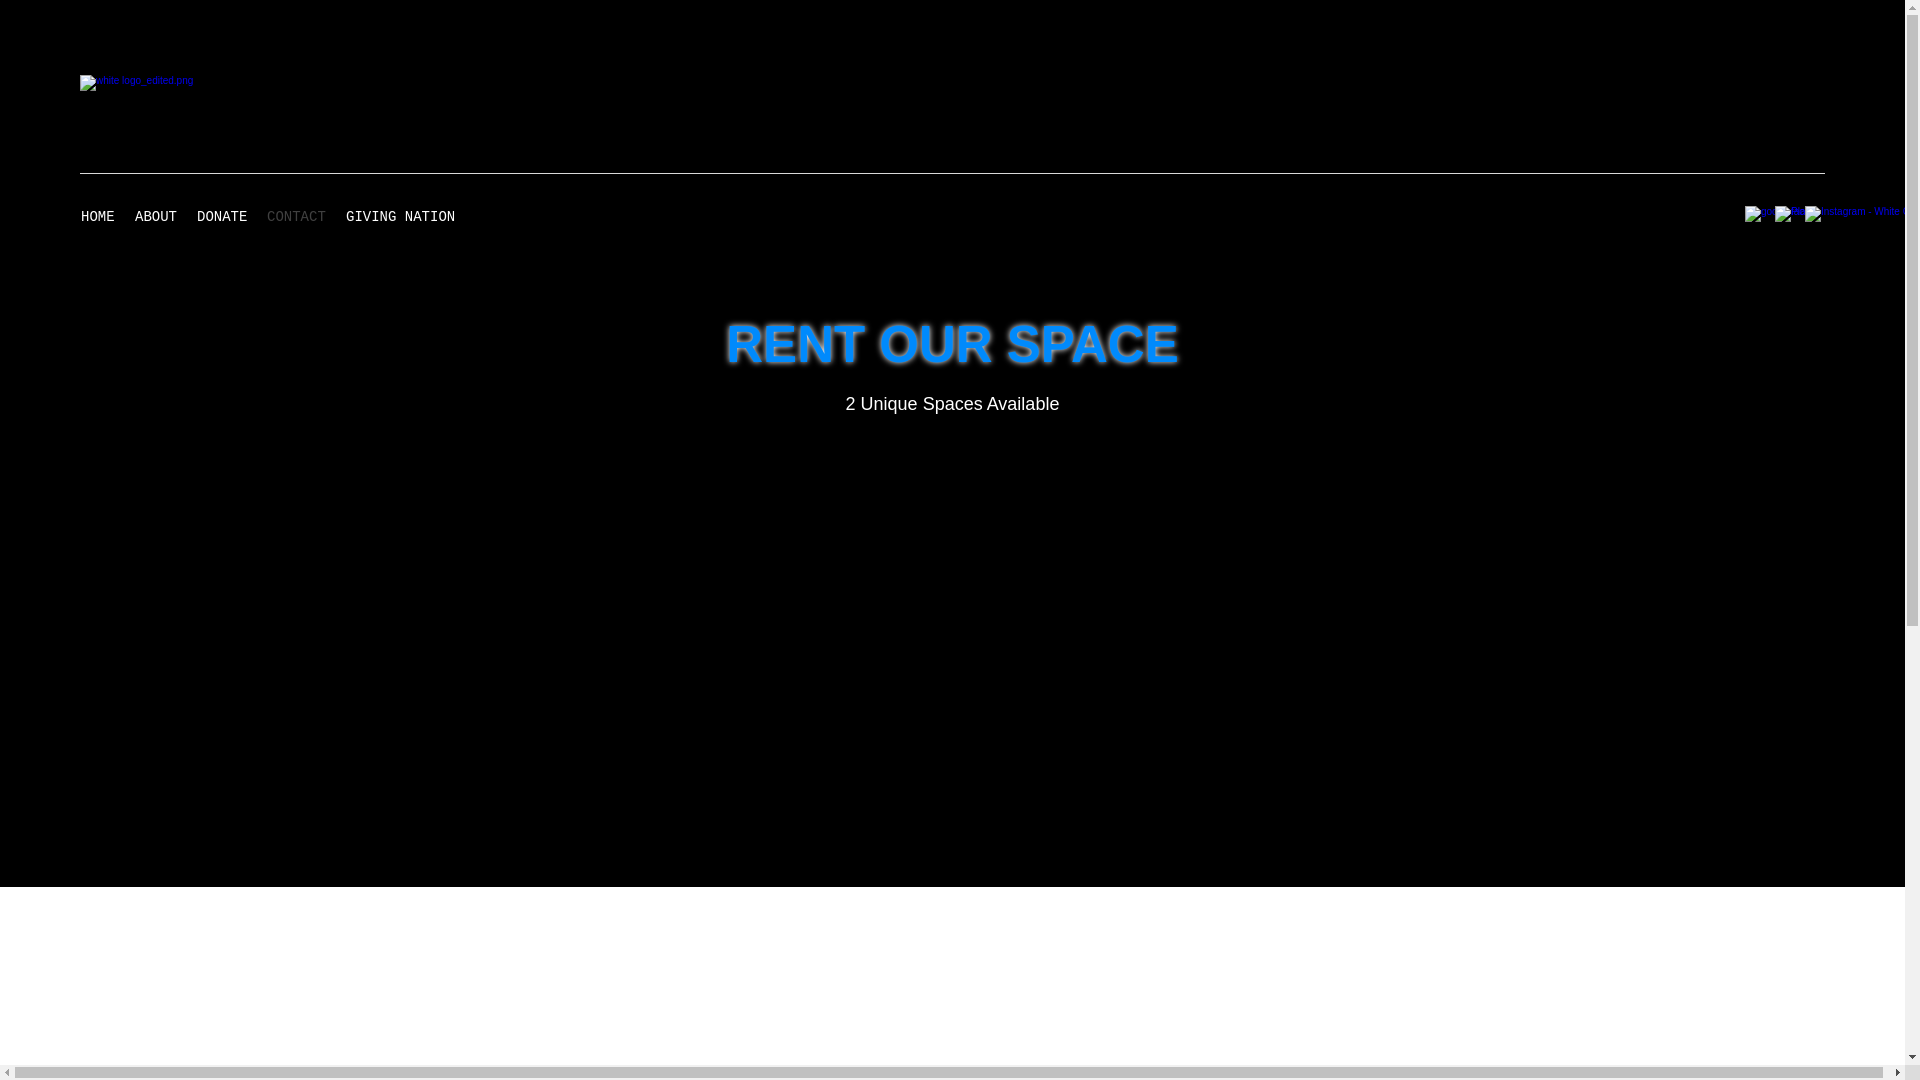  Describe the element at coordinates (296, 216) in the screenshot. I see `CONTACT` at that location.